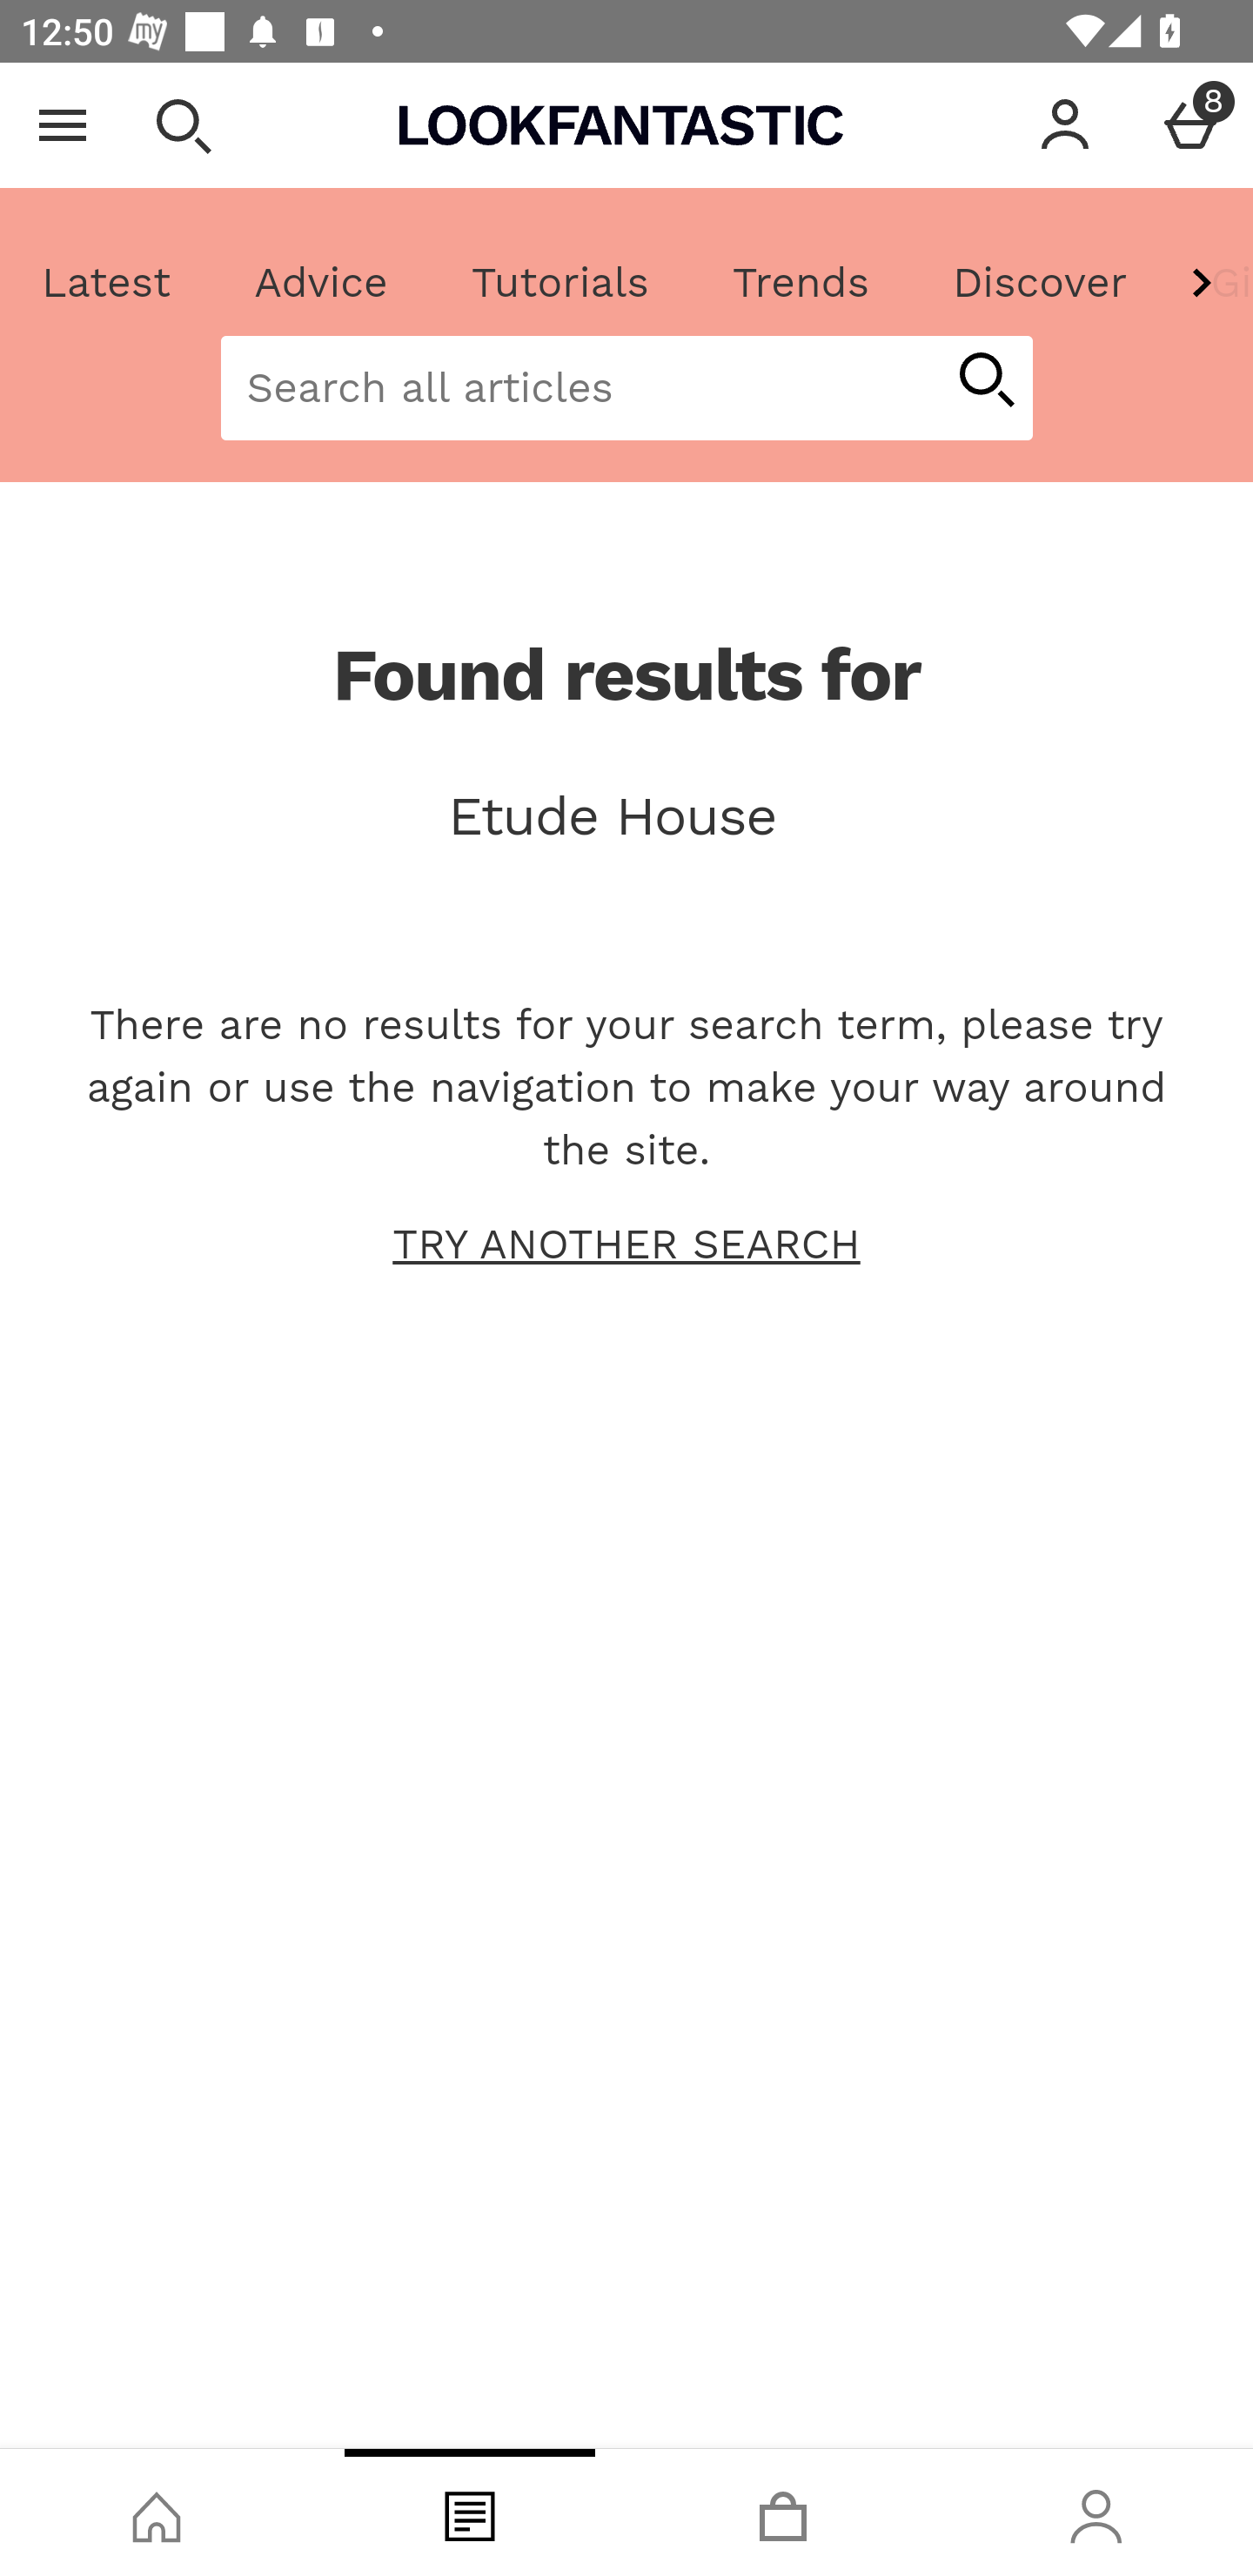 The image size is (1253, 2576). What do you see at coordinates (626, 1244) in the screenshot?
I see `TRY ANOTHER SEARCH` at bounding box center [626, 1244].